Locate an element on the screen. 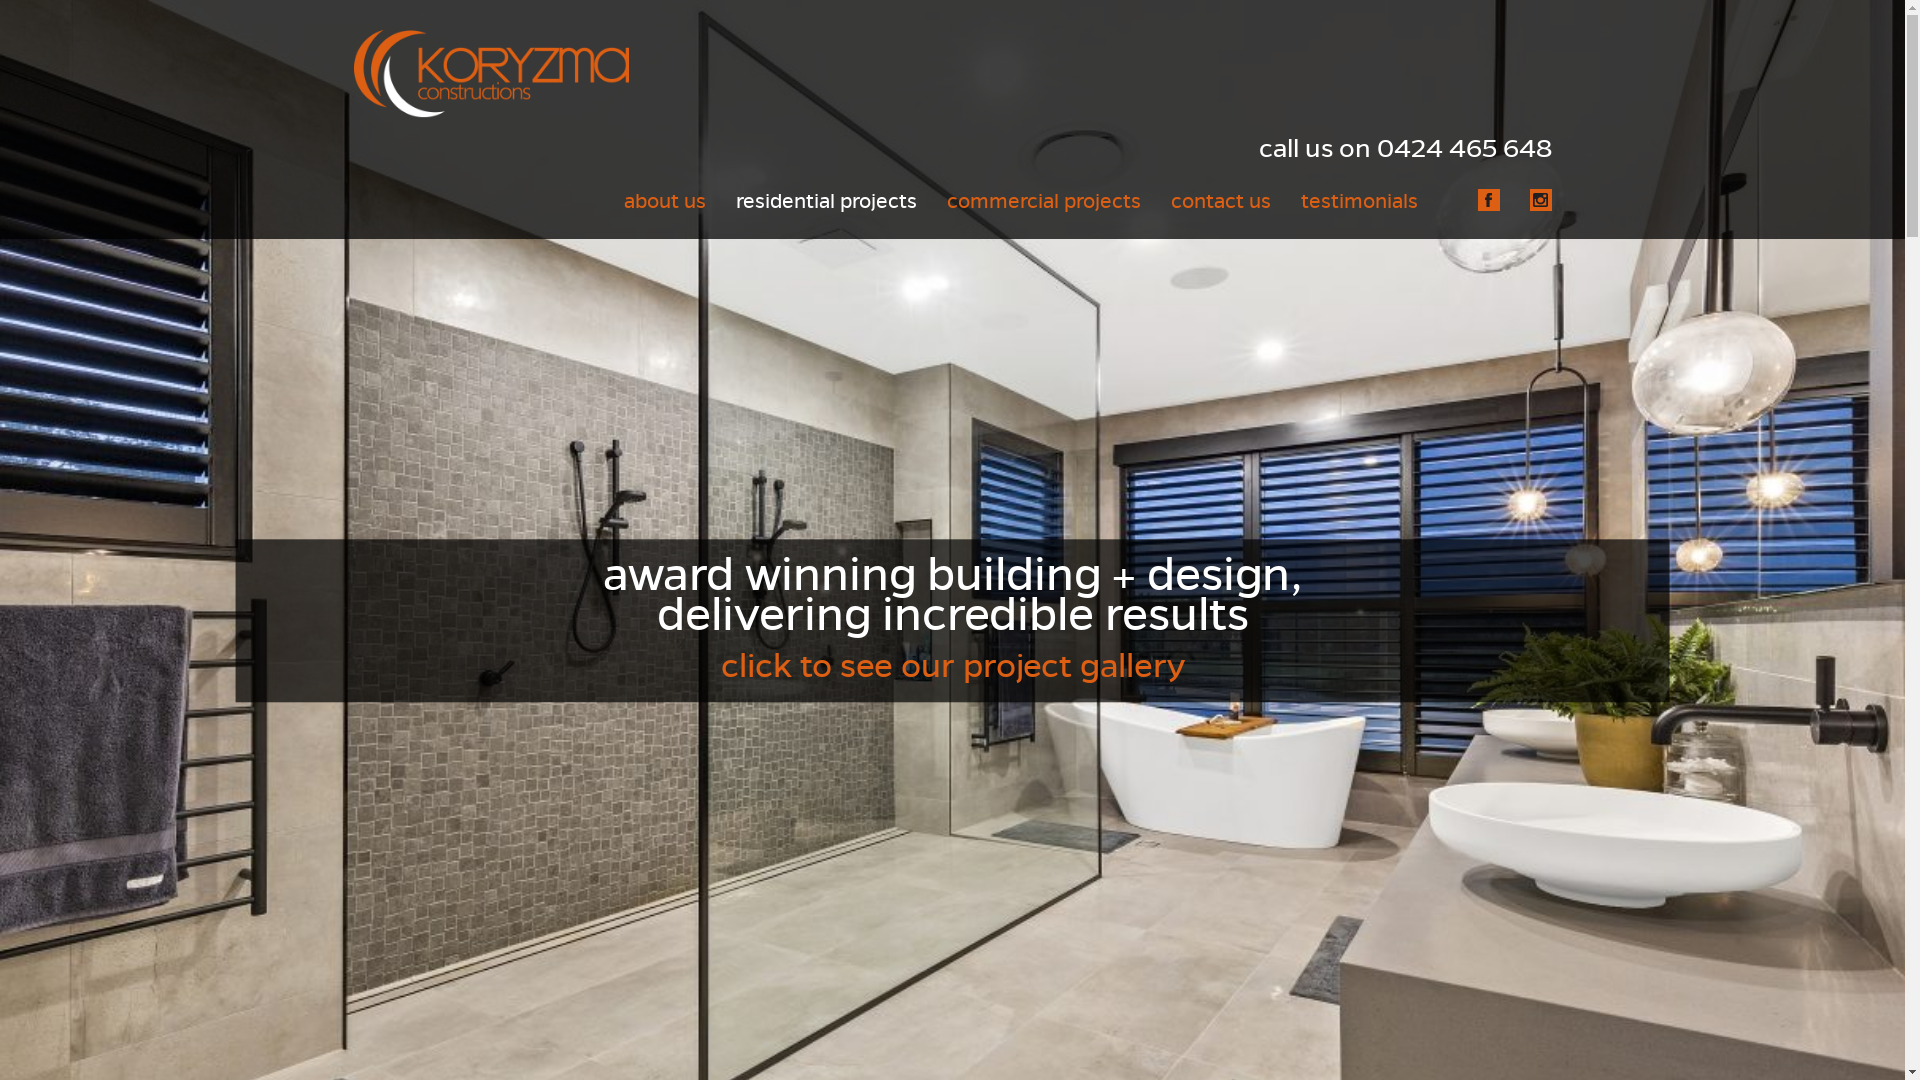 This screenshot has height=1080, width=1920. testimonials is located at coordinates (1358, 202).